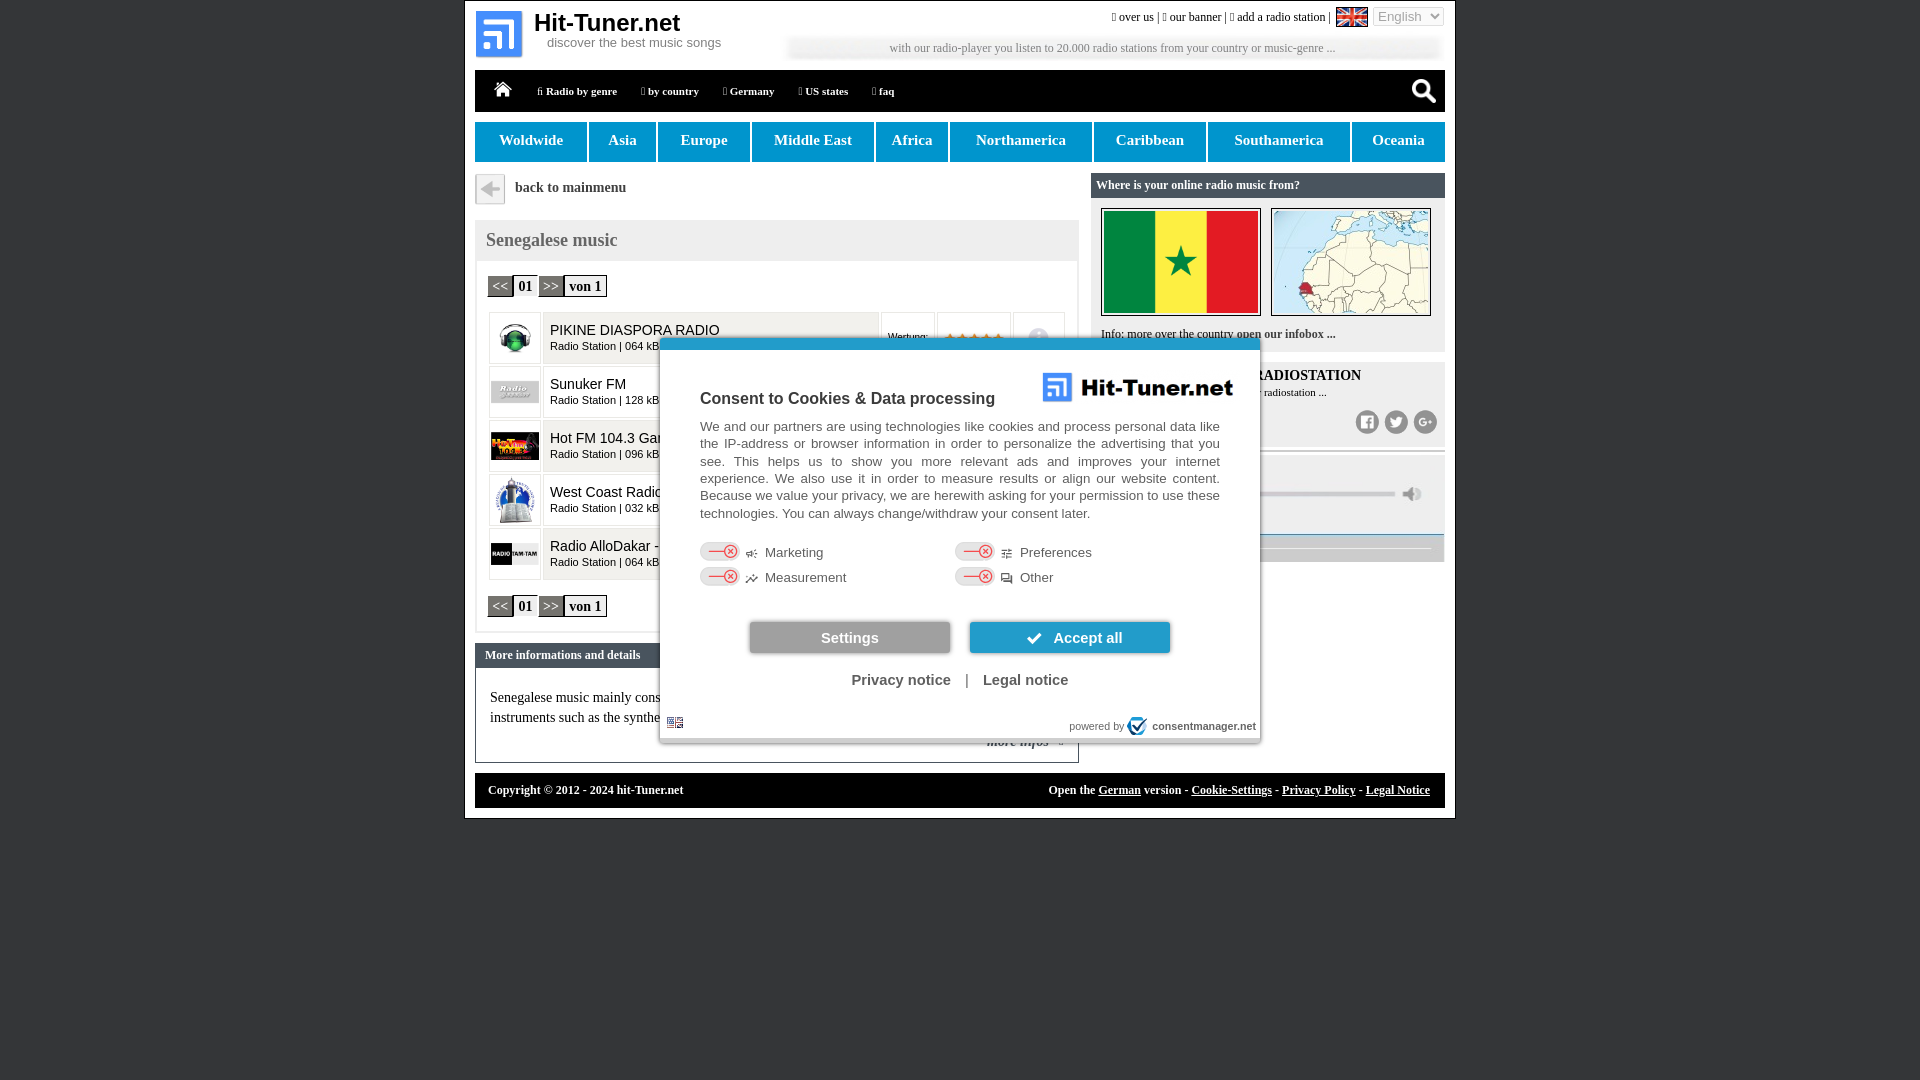  Describe the element at coordinates (748, 91) in the screenshot. I see `Germany` at that location.